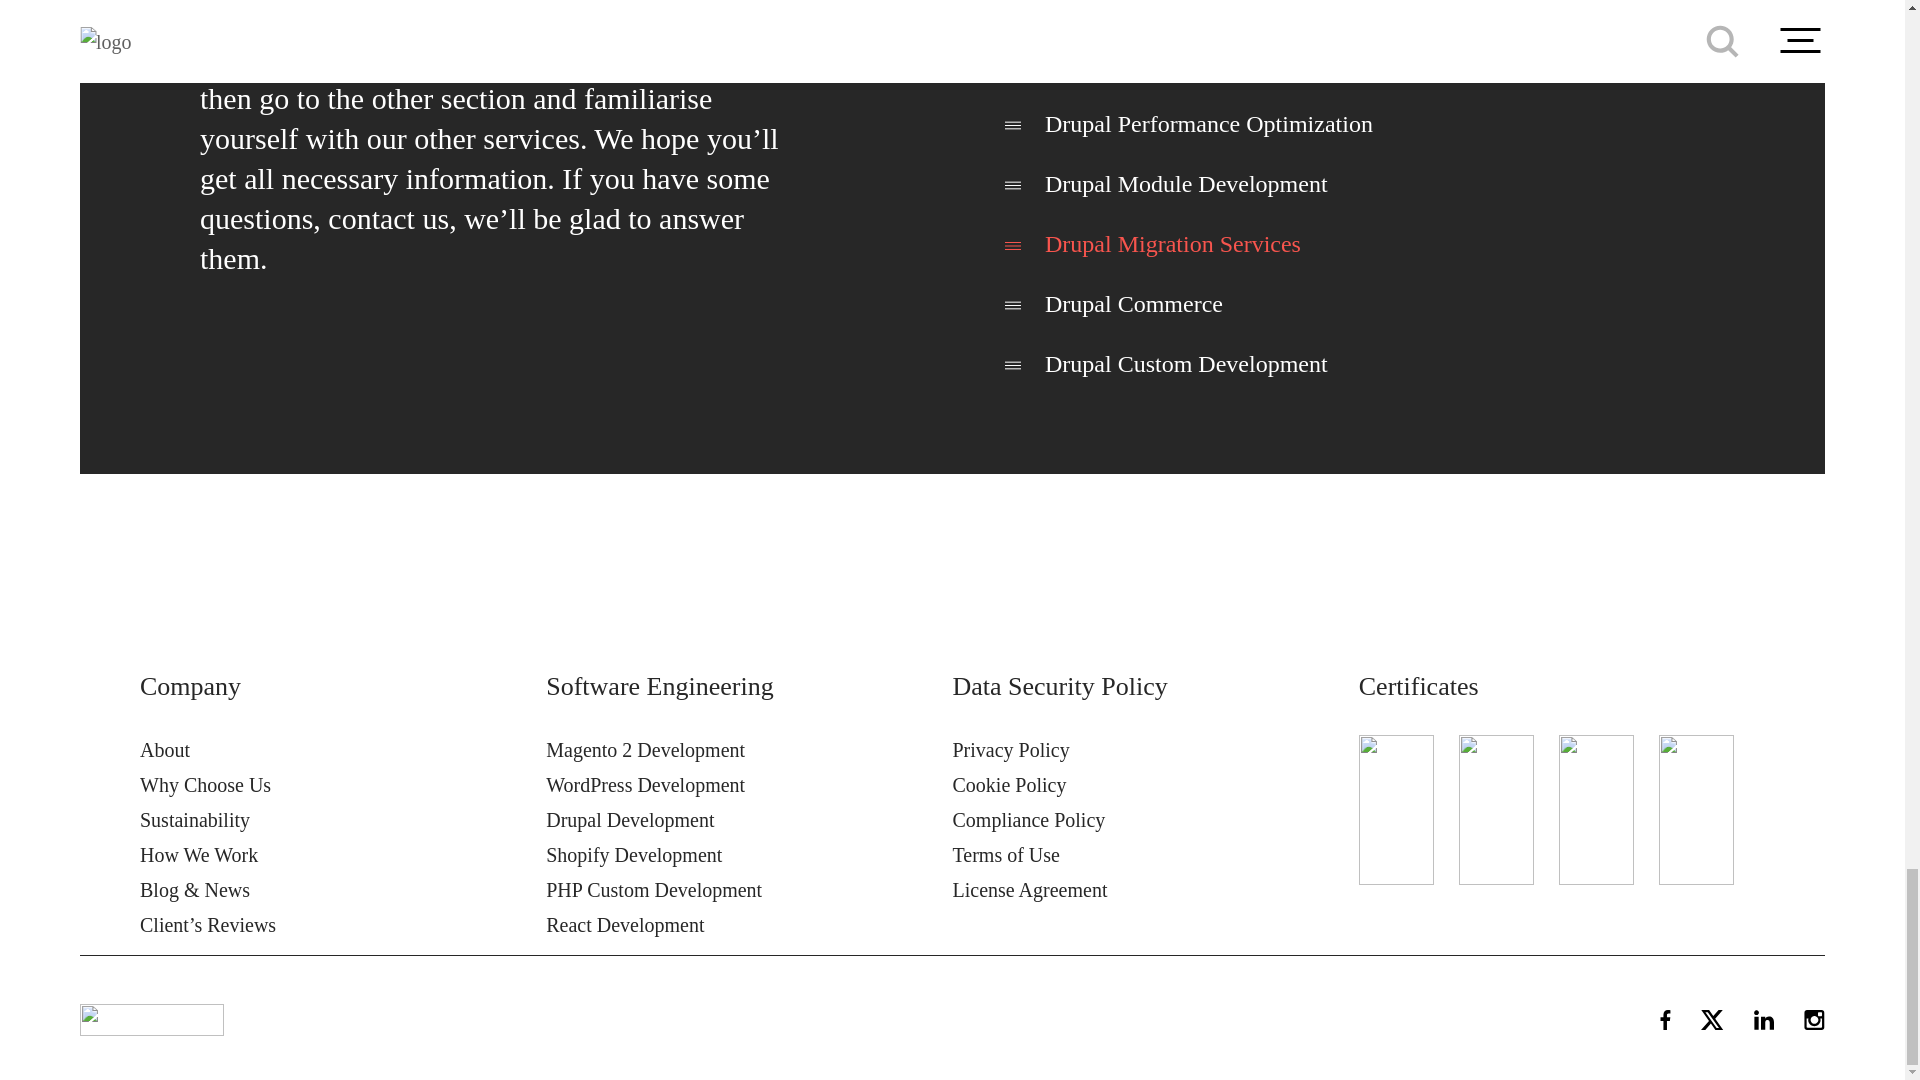 The height and width of the screenshot is (1080, 1920). Describe the element at coordinates (165, 750) in the screenshot. I see `About` at that location.